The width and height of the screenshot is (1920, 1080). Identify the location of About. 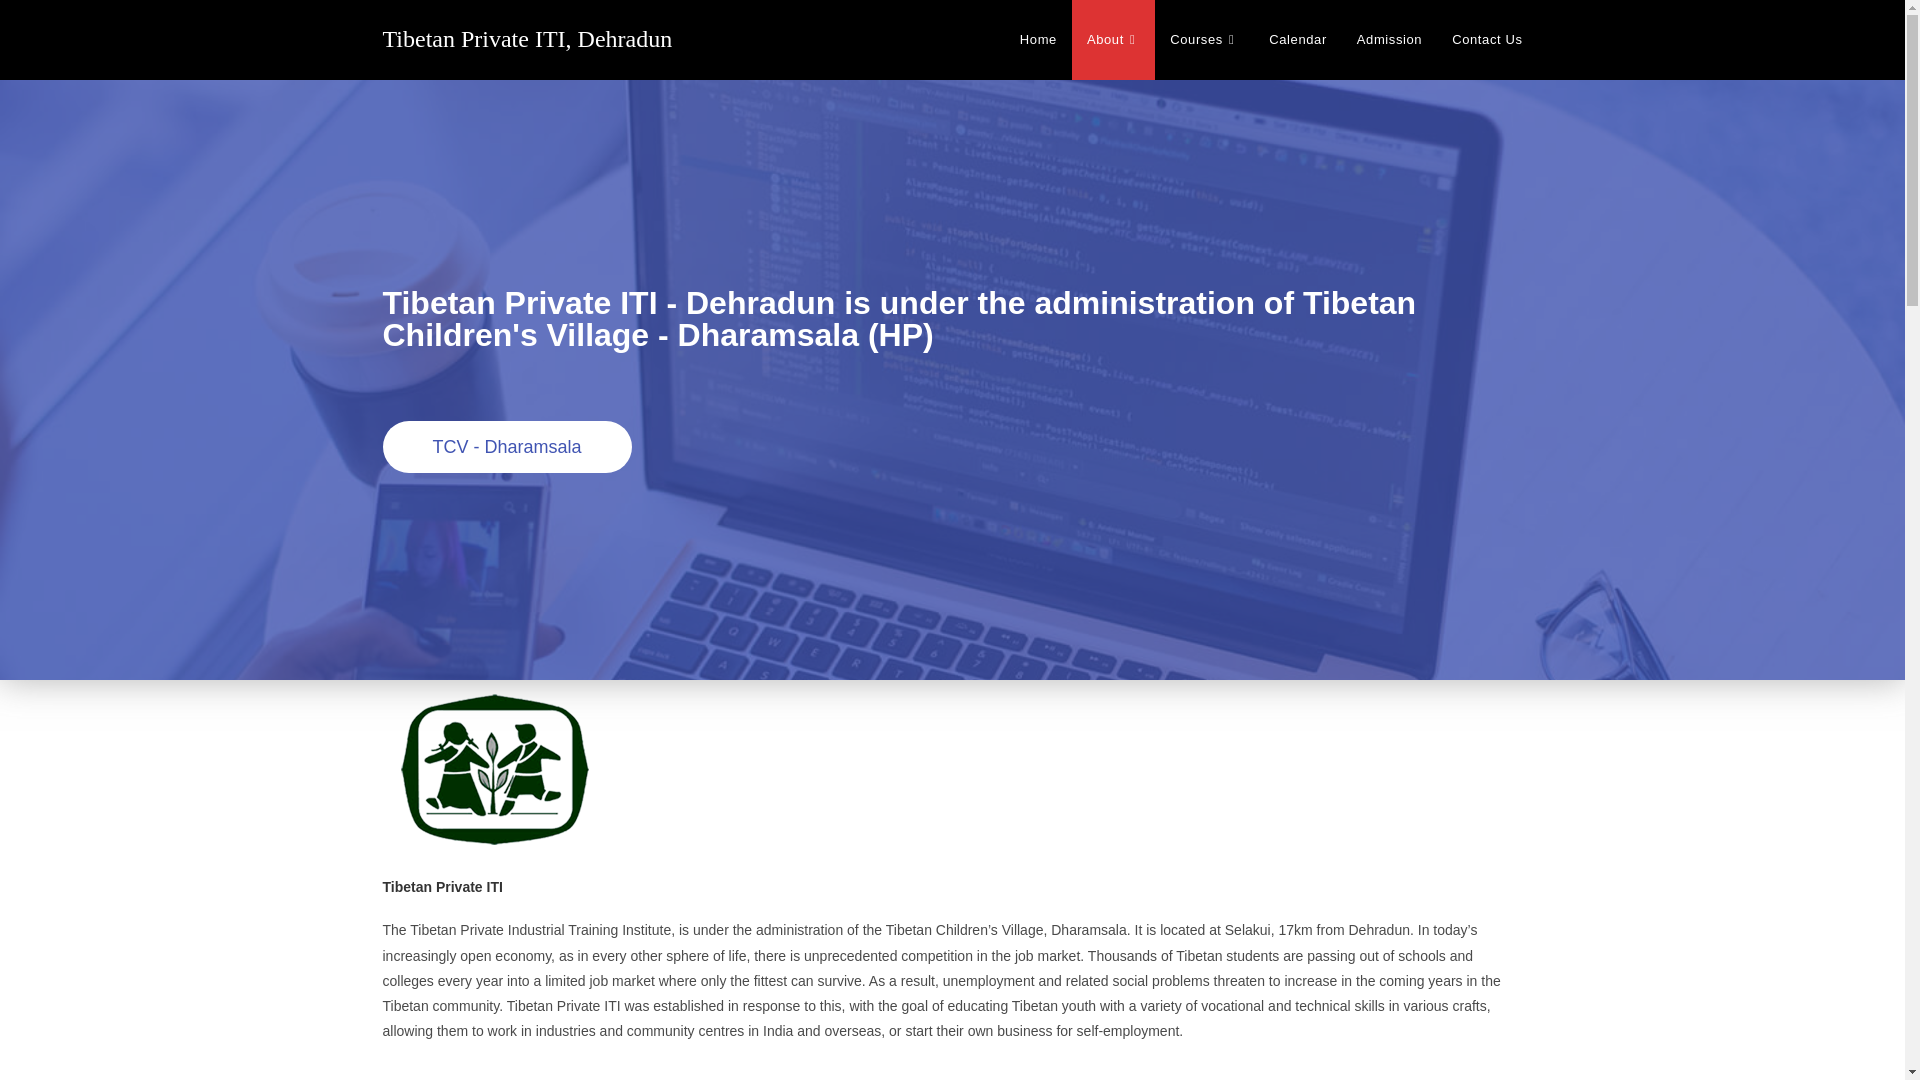
(1113, 40).